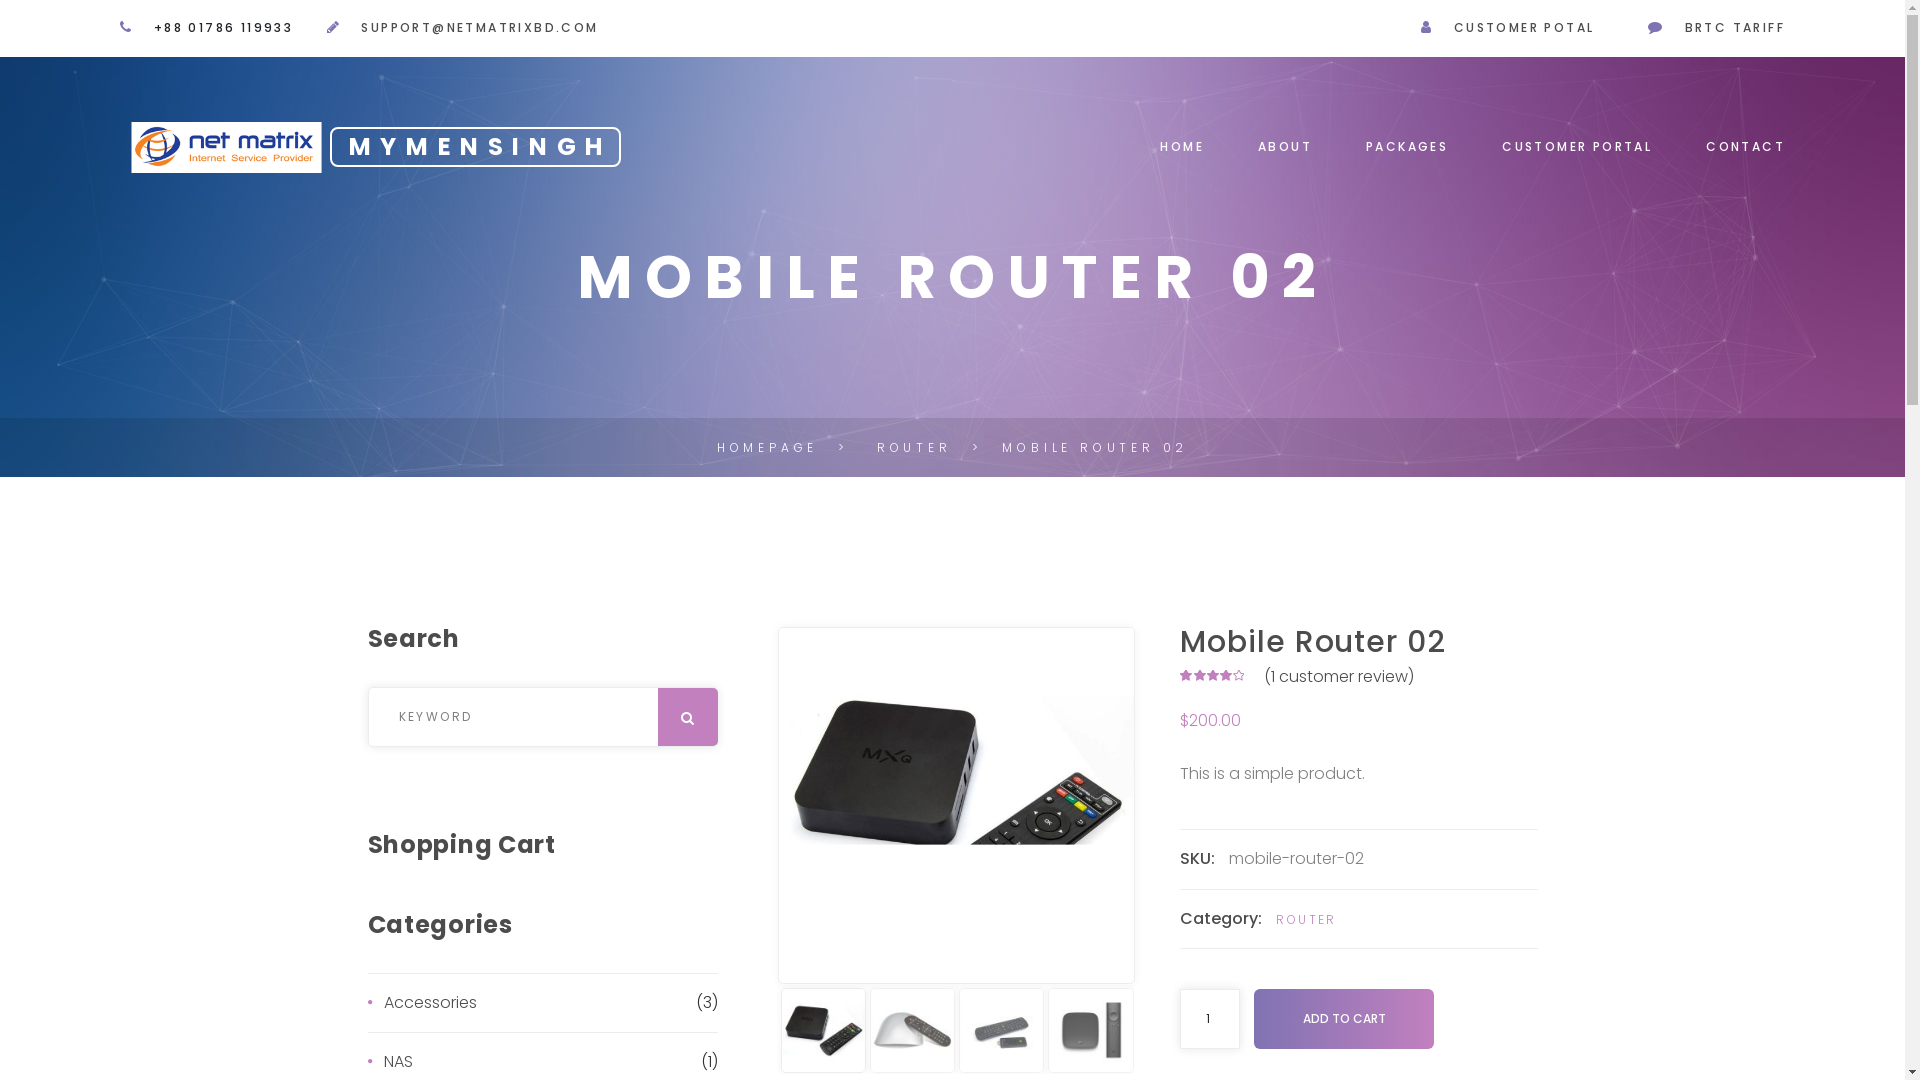 The image size is (1920, 1080). I want to click on 01, so click(1312, 806).